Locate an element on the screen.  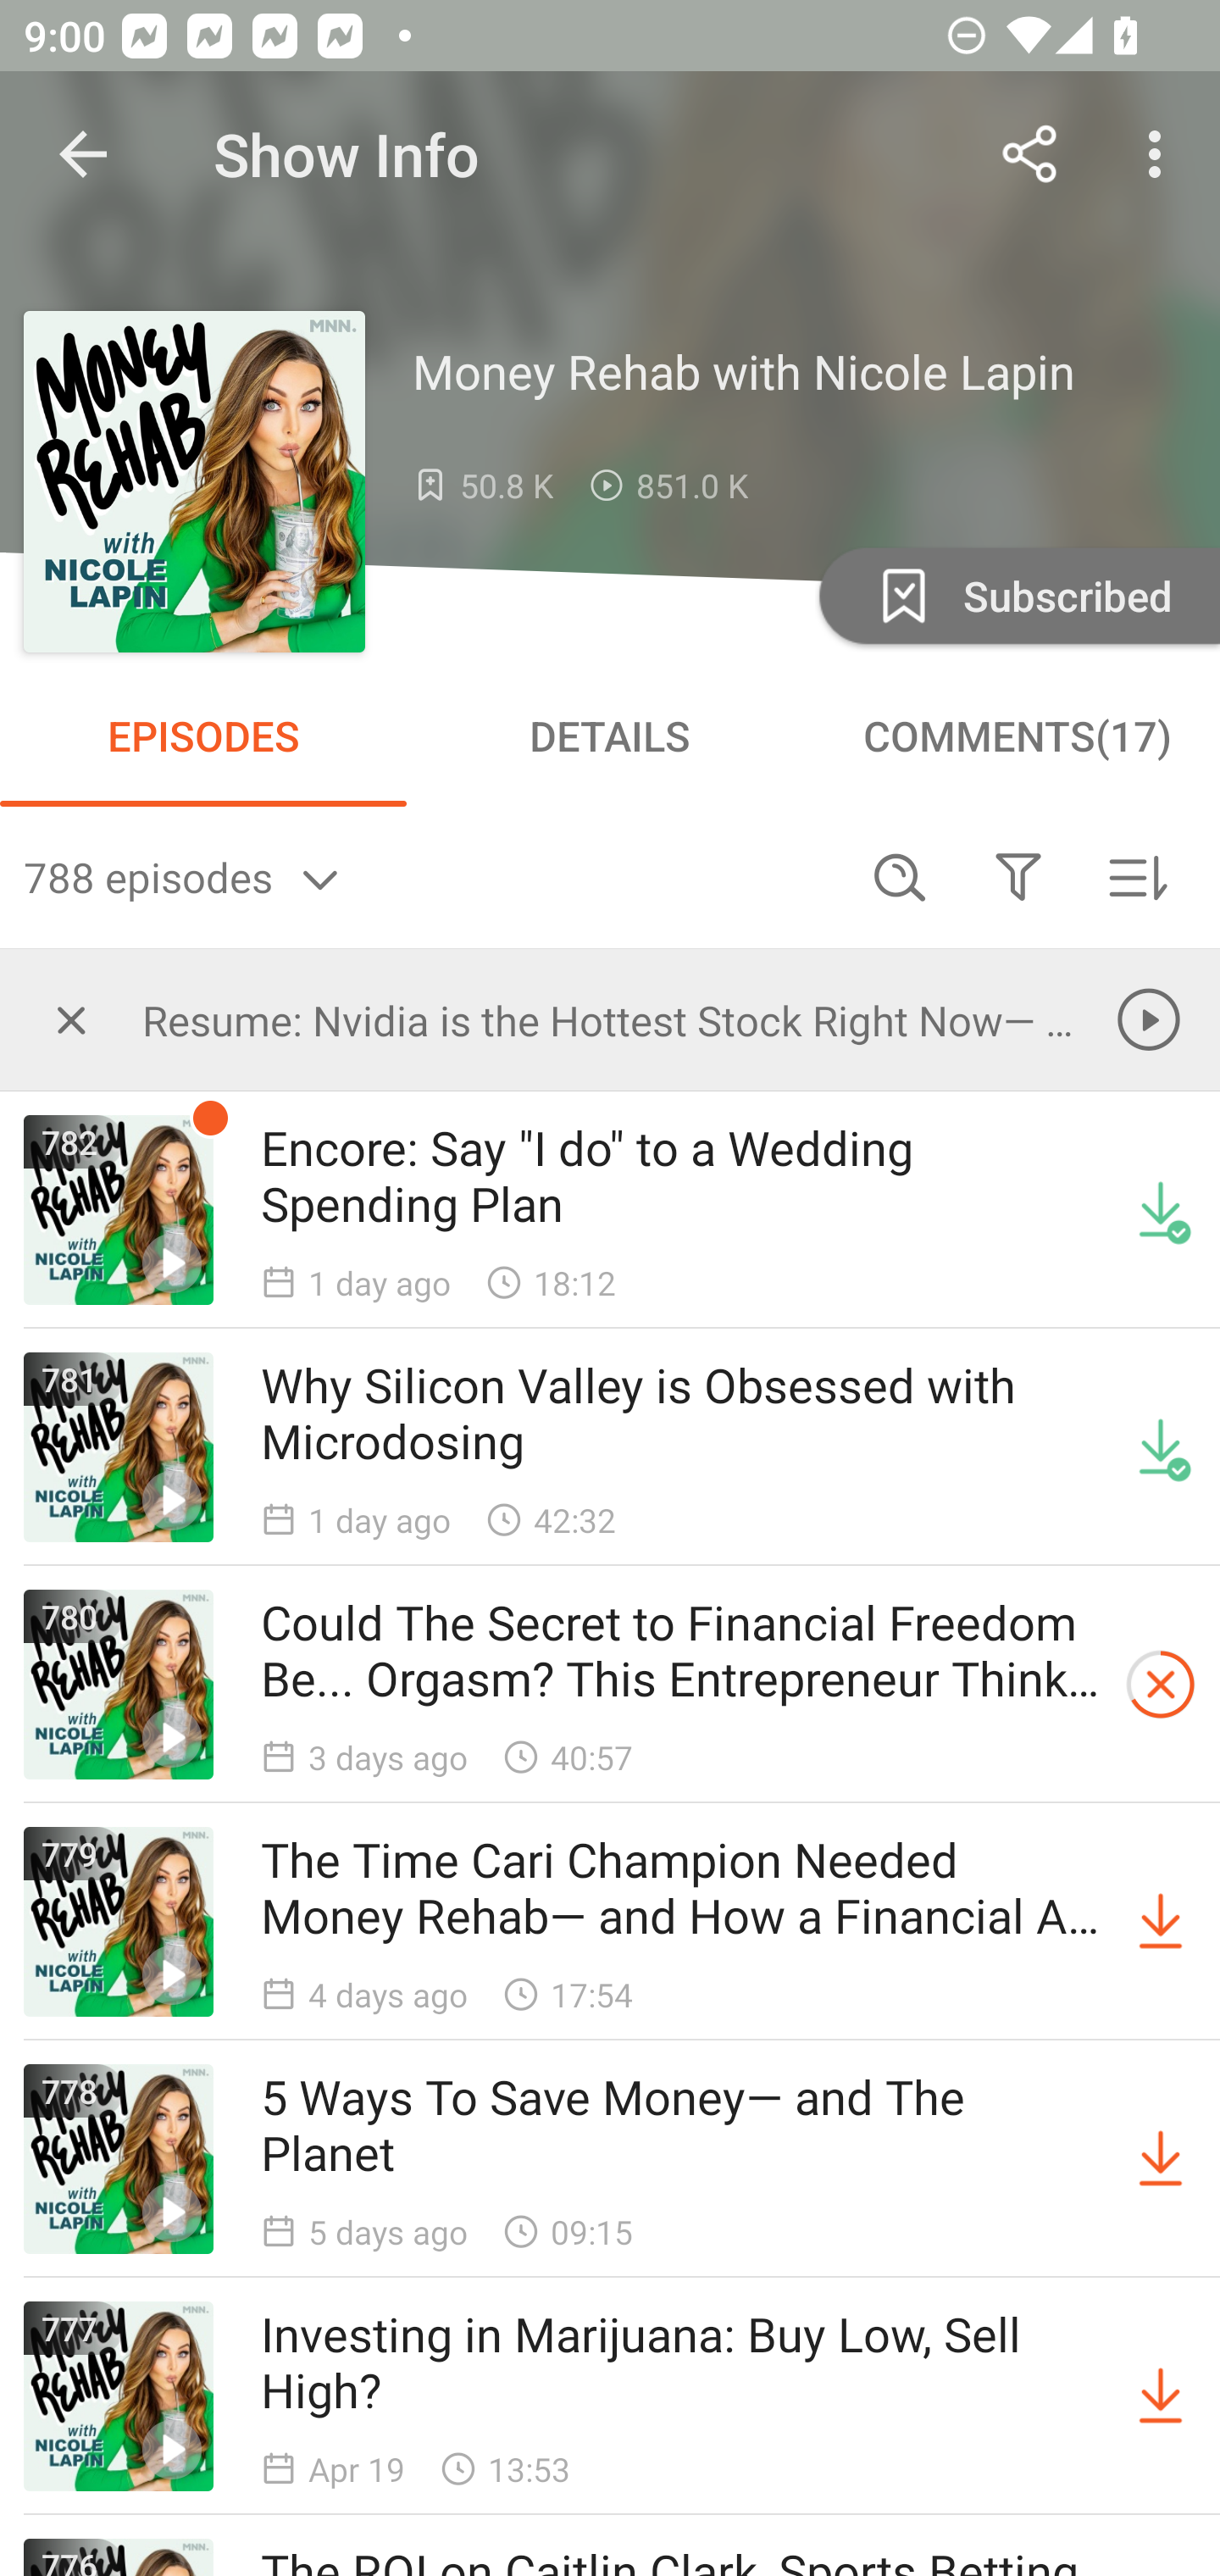
Downloaded is located at coordinates (1161, 1447).